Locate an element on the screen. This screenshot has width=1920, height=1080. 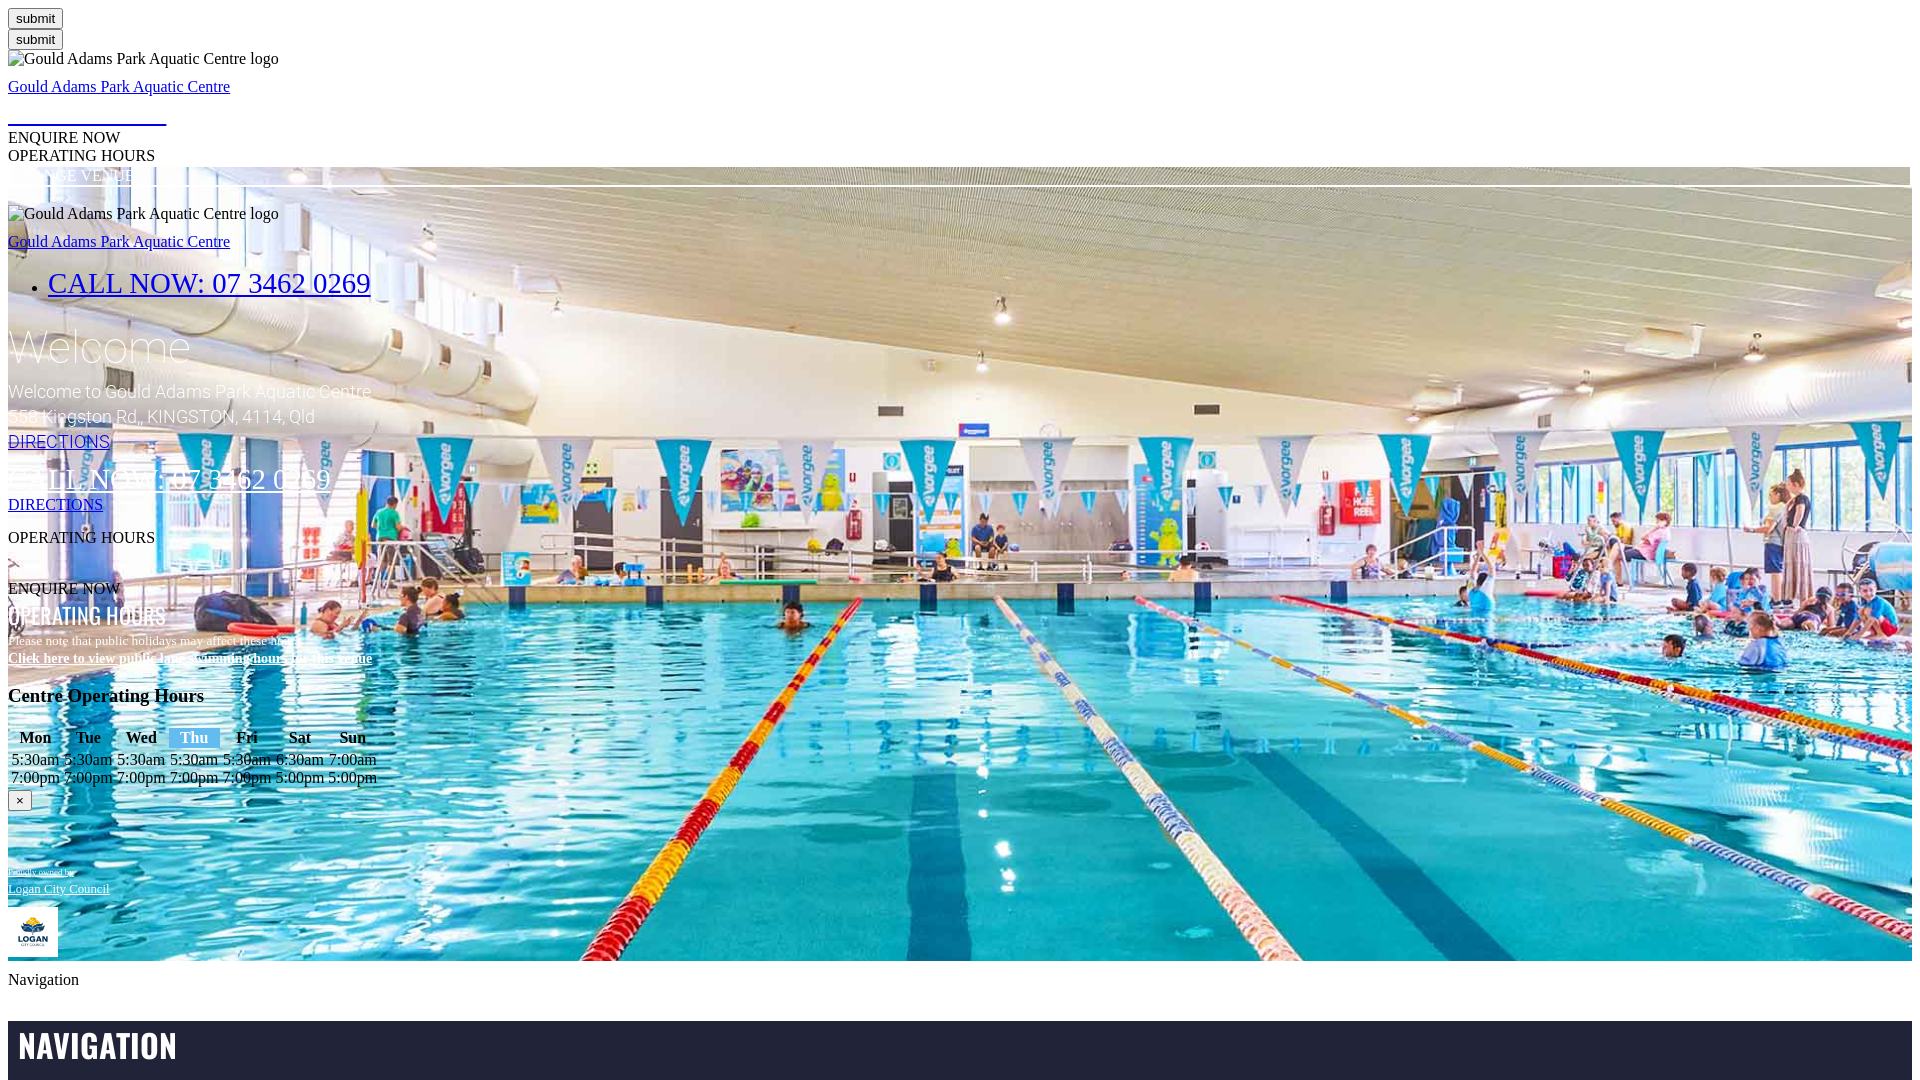
Click here to view public lane swimming hours for this venue is located at coordinates (190, 658).